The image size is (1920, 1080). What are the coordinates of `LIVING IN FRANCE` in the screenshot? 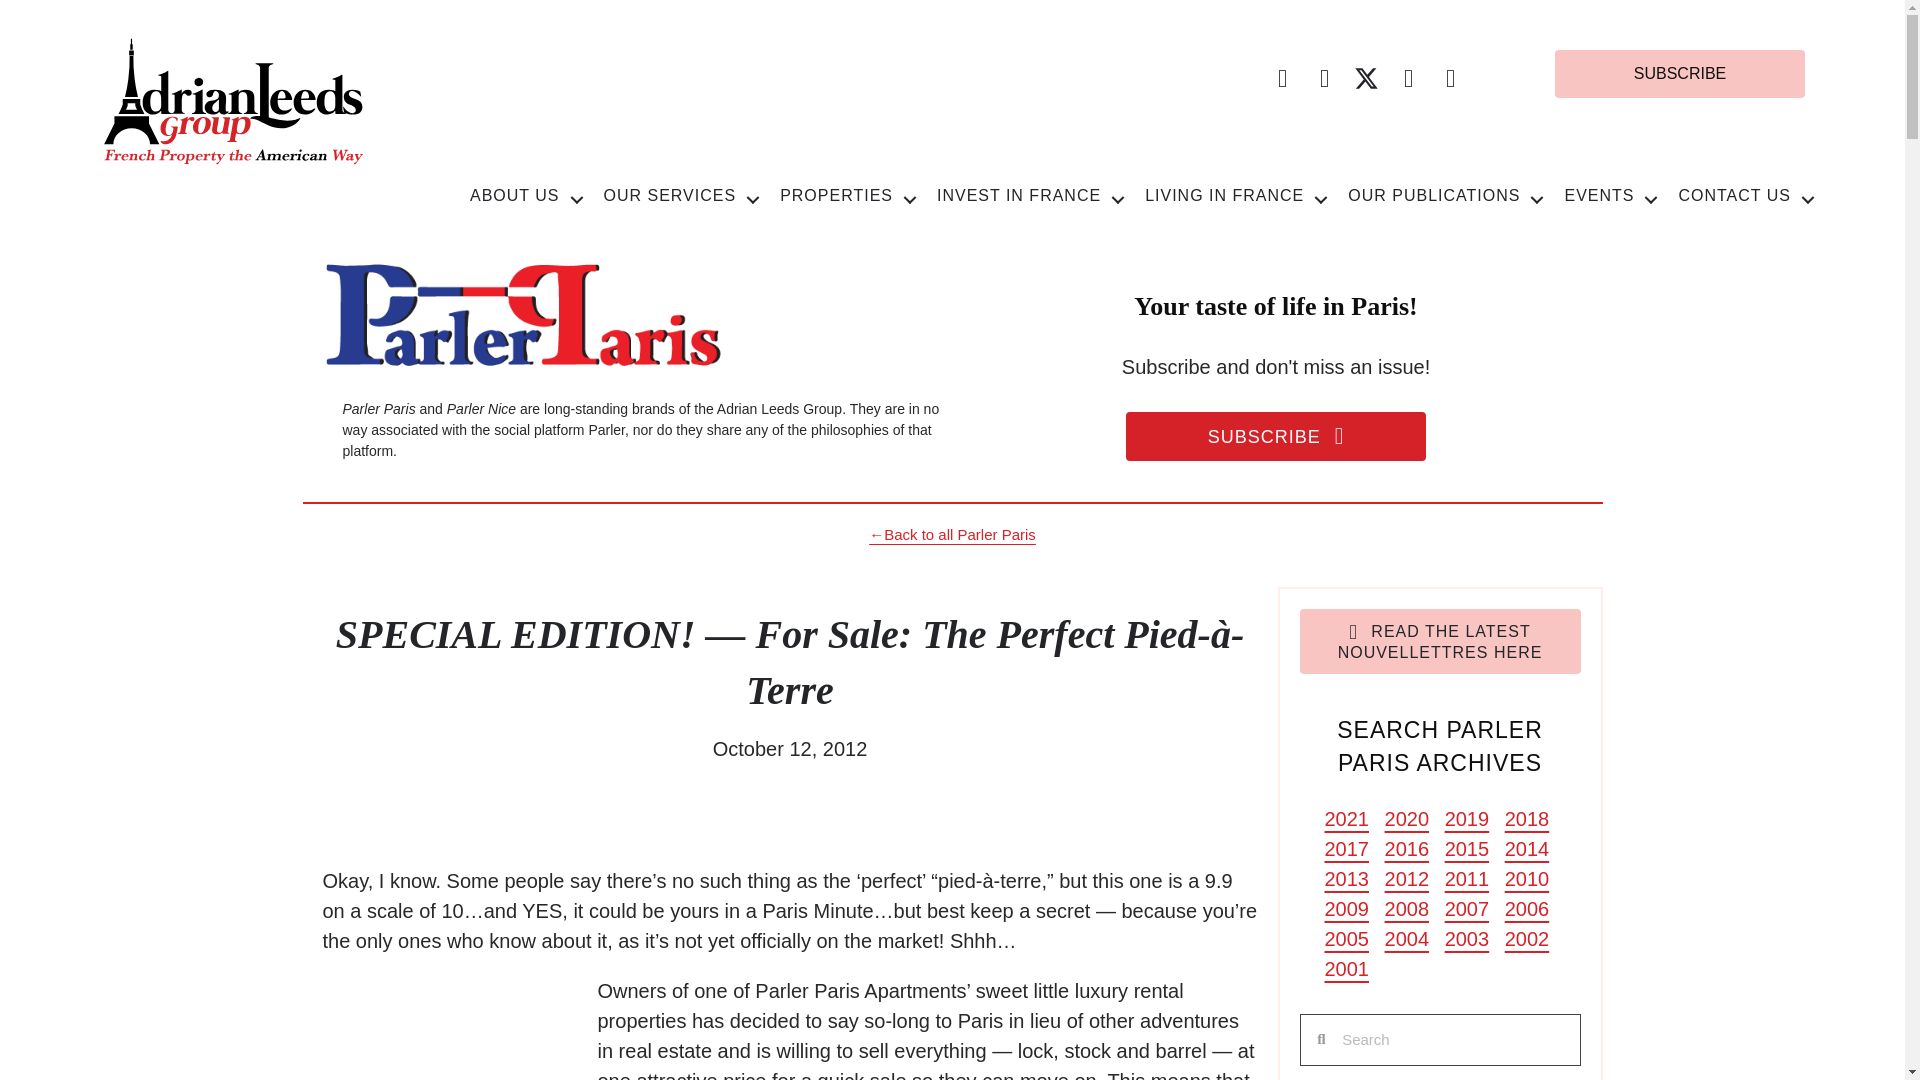 It's located at (1236, 194).